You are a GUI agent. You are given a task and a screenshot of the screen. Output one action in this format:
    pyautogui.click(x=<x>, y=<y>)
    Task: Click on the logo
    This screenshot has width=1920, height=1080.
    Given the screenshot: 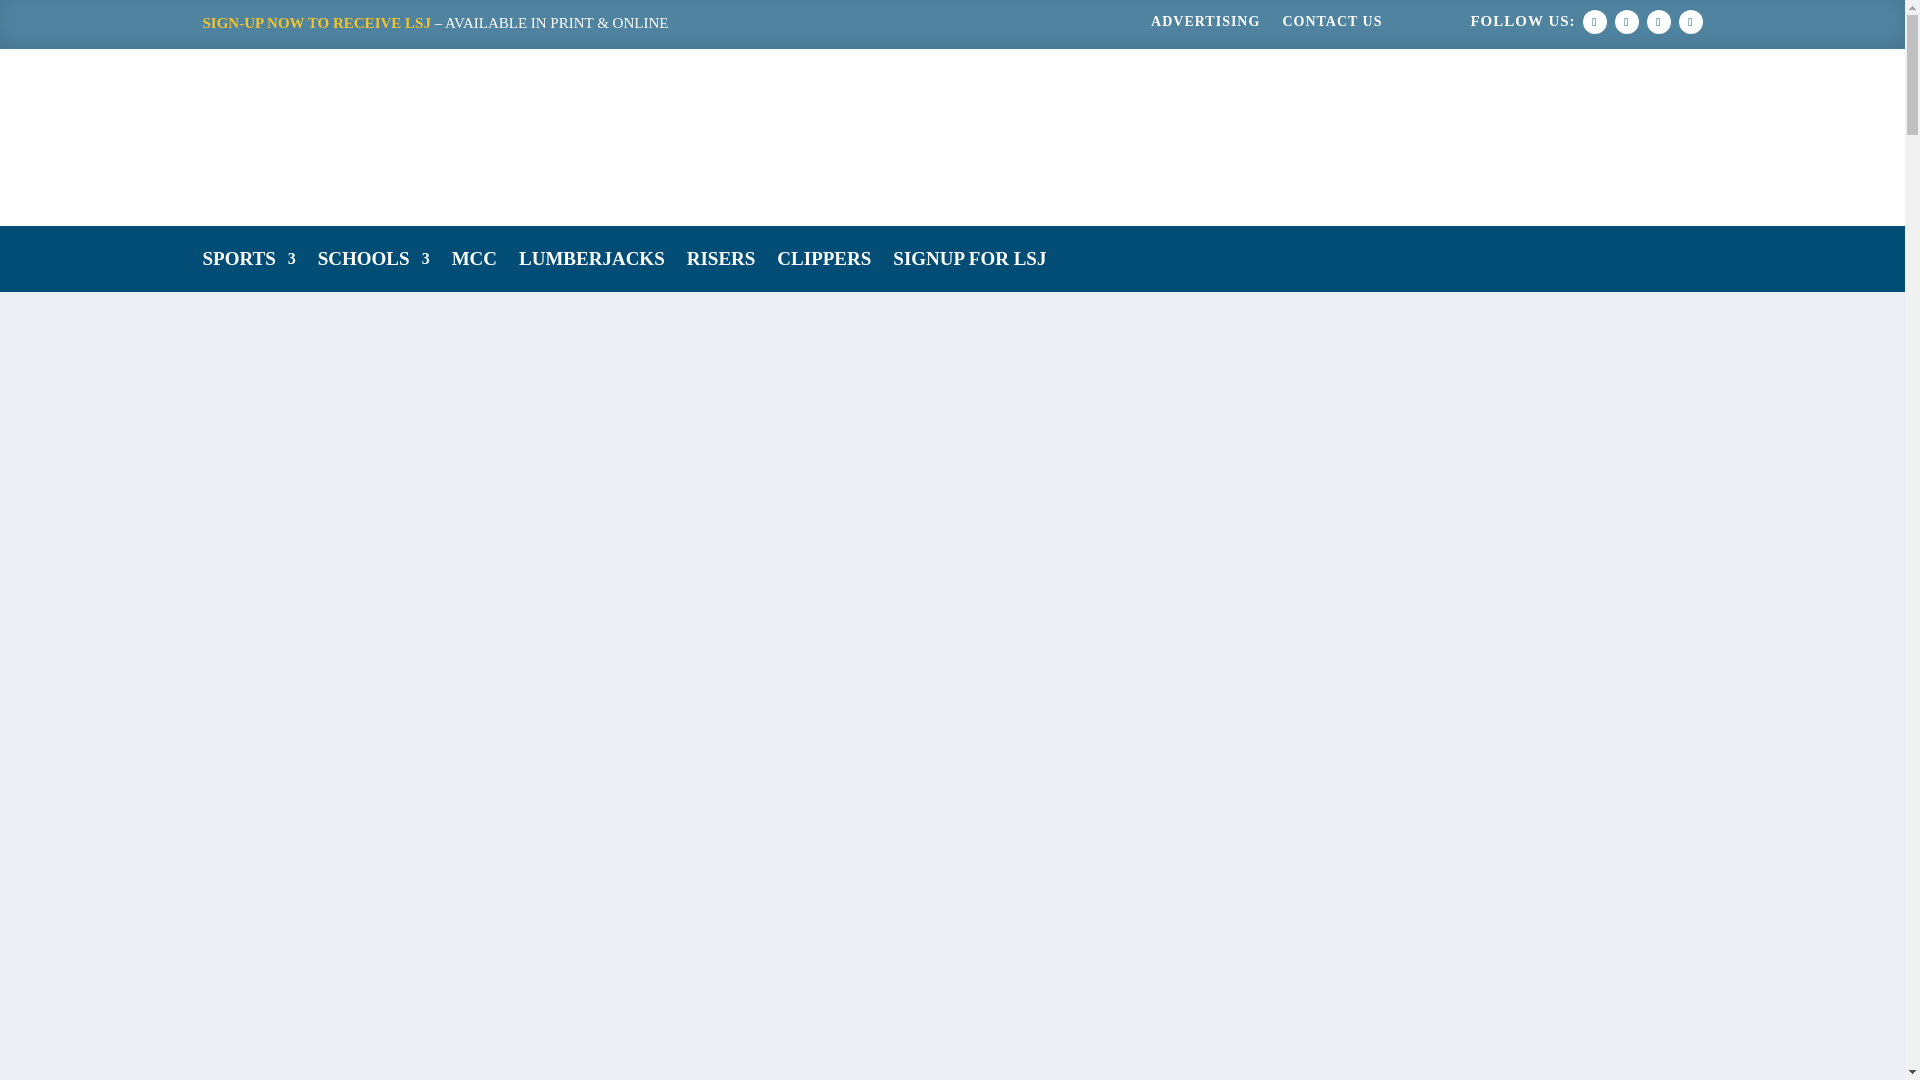 What is the action you would take?
    pyautogui.click(x=556, y=136)
    